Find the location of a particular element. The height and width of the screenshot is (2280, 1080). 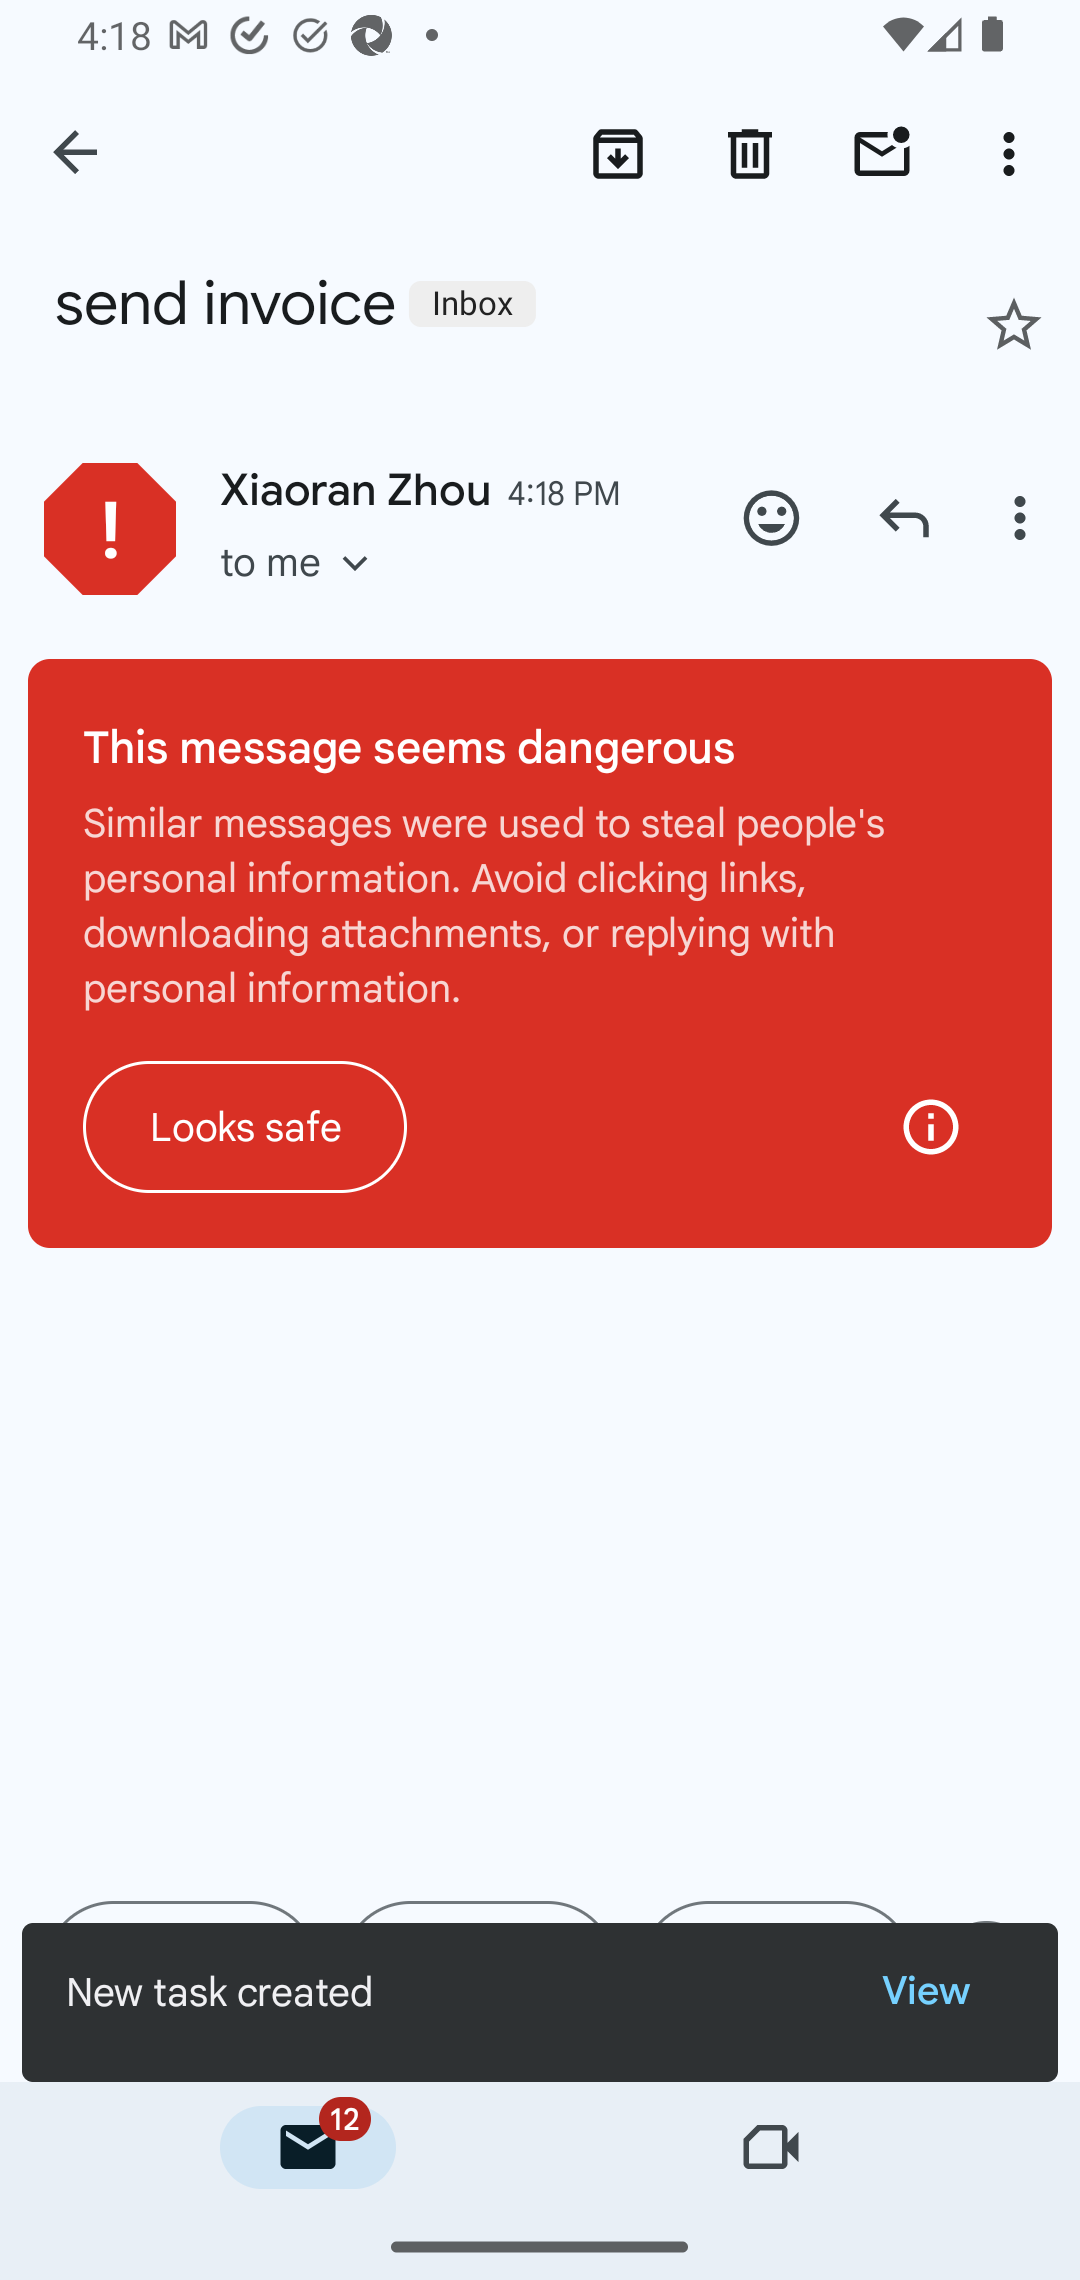

Delete is located at coordinates (750, 153).